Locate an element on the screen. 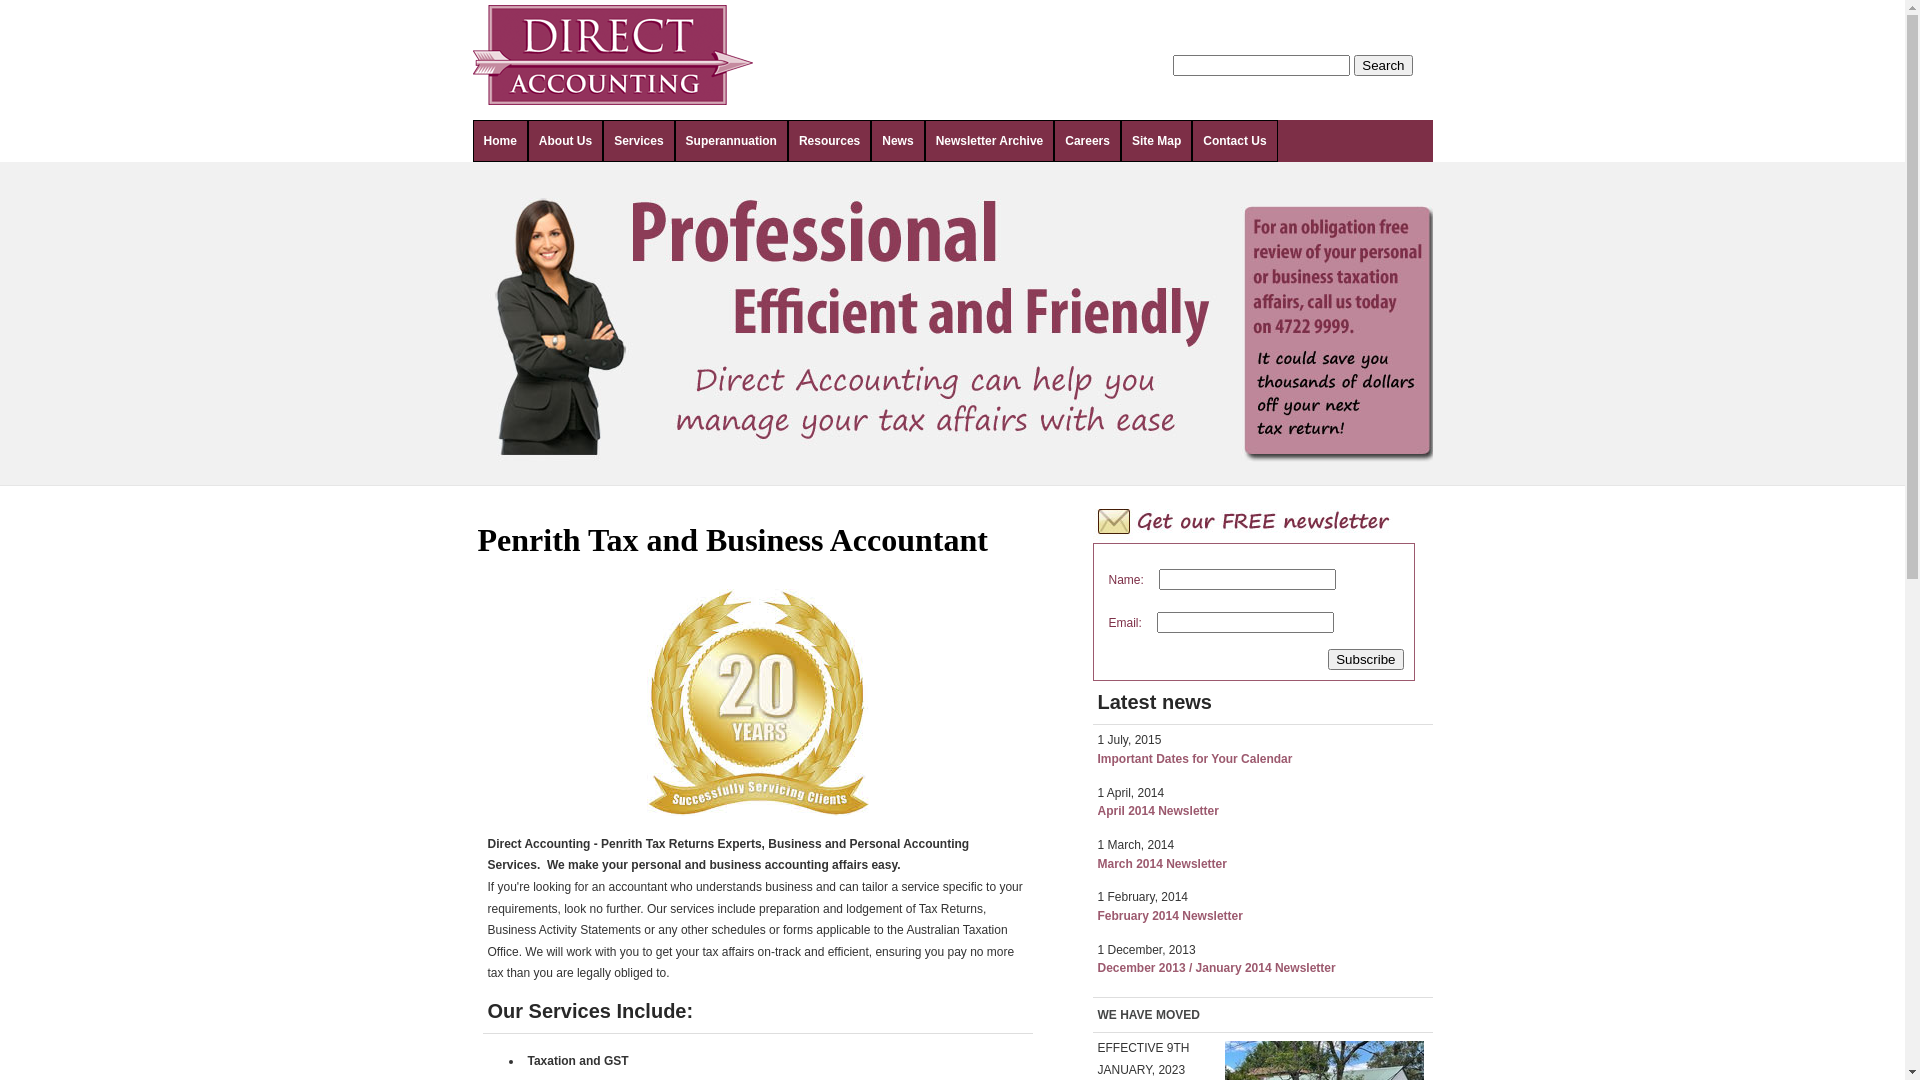  Contact Us is located at coordinates (1234, 141).